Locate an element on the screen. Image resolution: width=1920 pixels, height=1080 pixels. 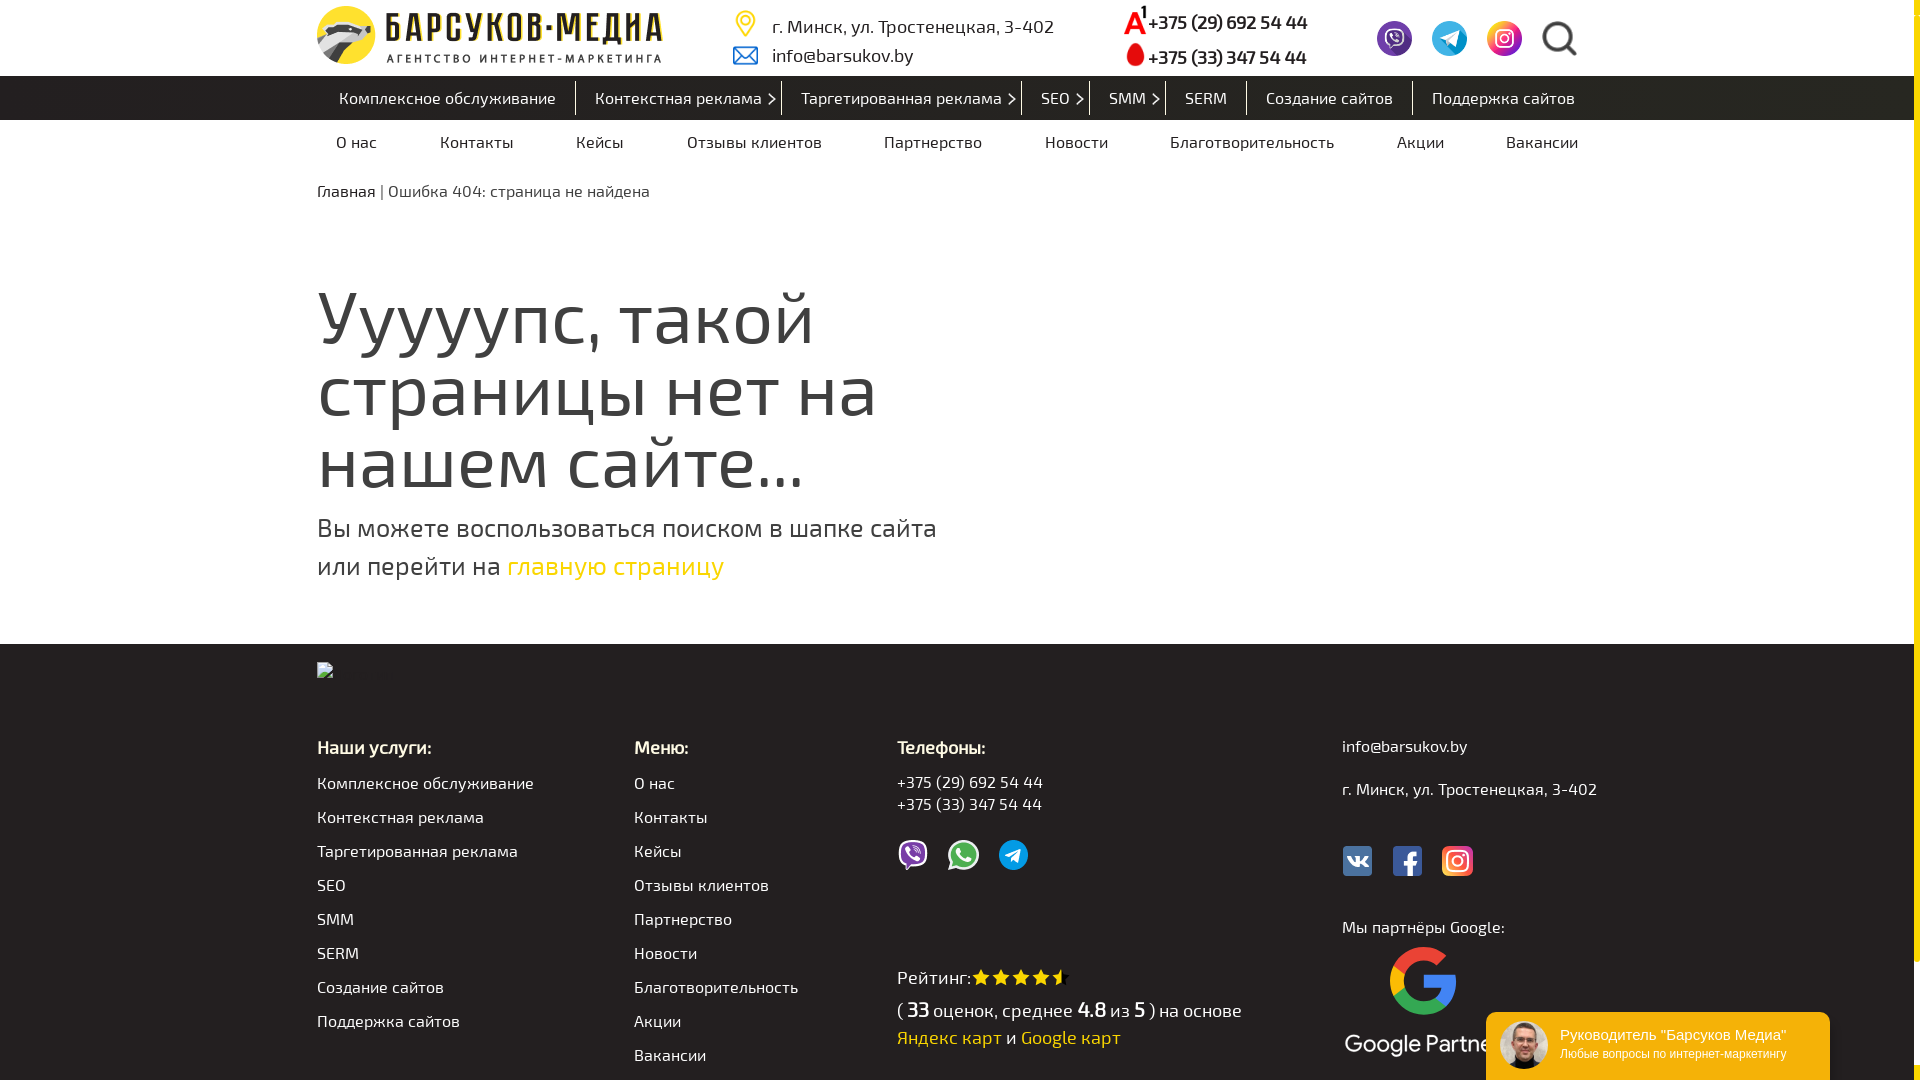
+375 (29) 692 54 44 is located at coordinates (1070, 782).